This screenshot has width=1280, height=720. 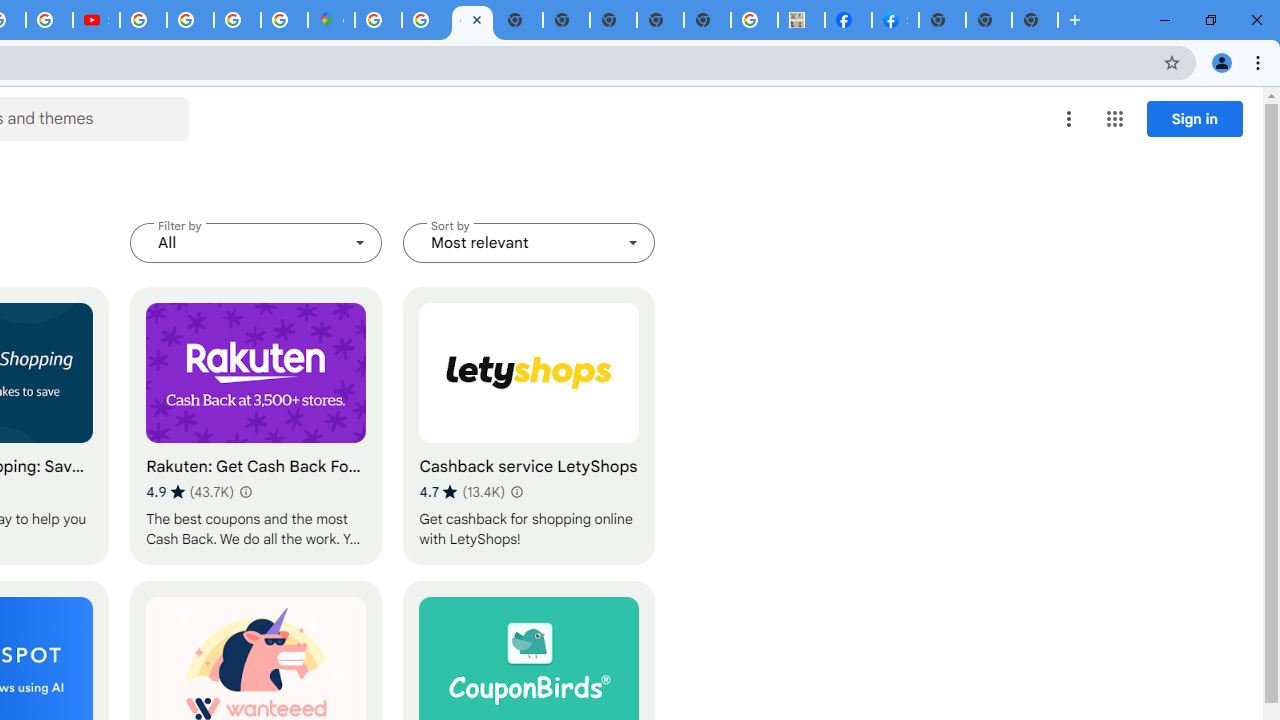 What do you see at coordinates (895, 20) in the screenshot?
I see `Sign Up for Facebook` at bounding box center [895, 20].